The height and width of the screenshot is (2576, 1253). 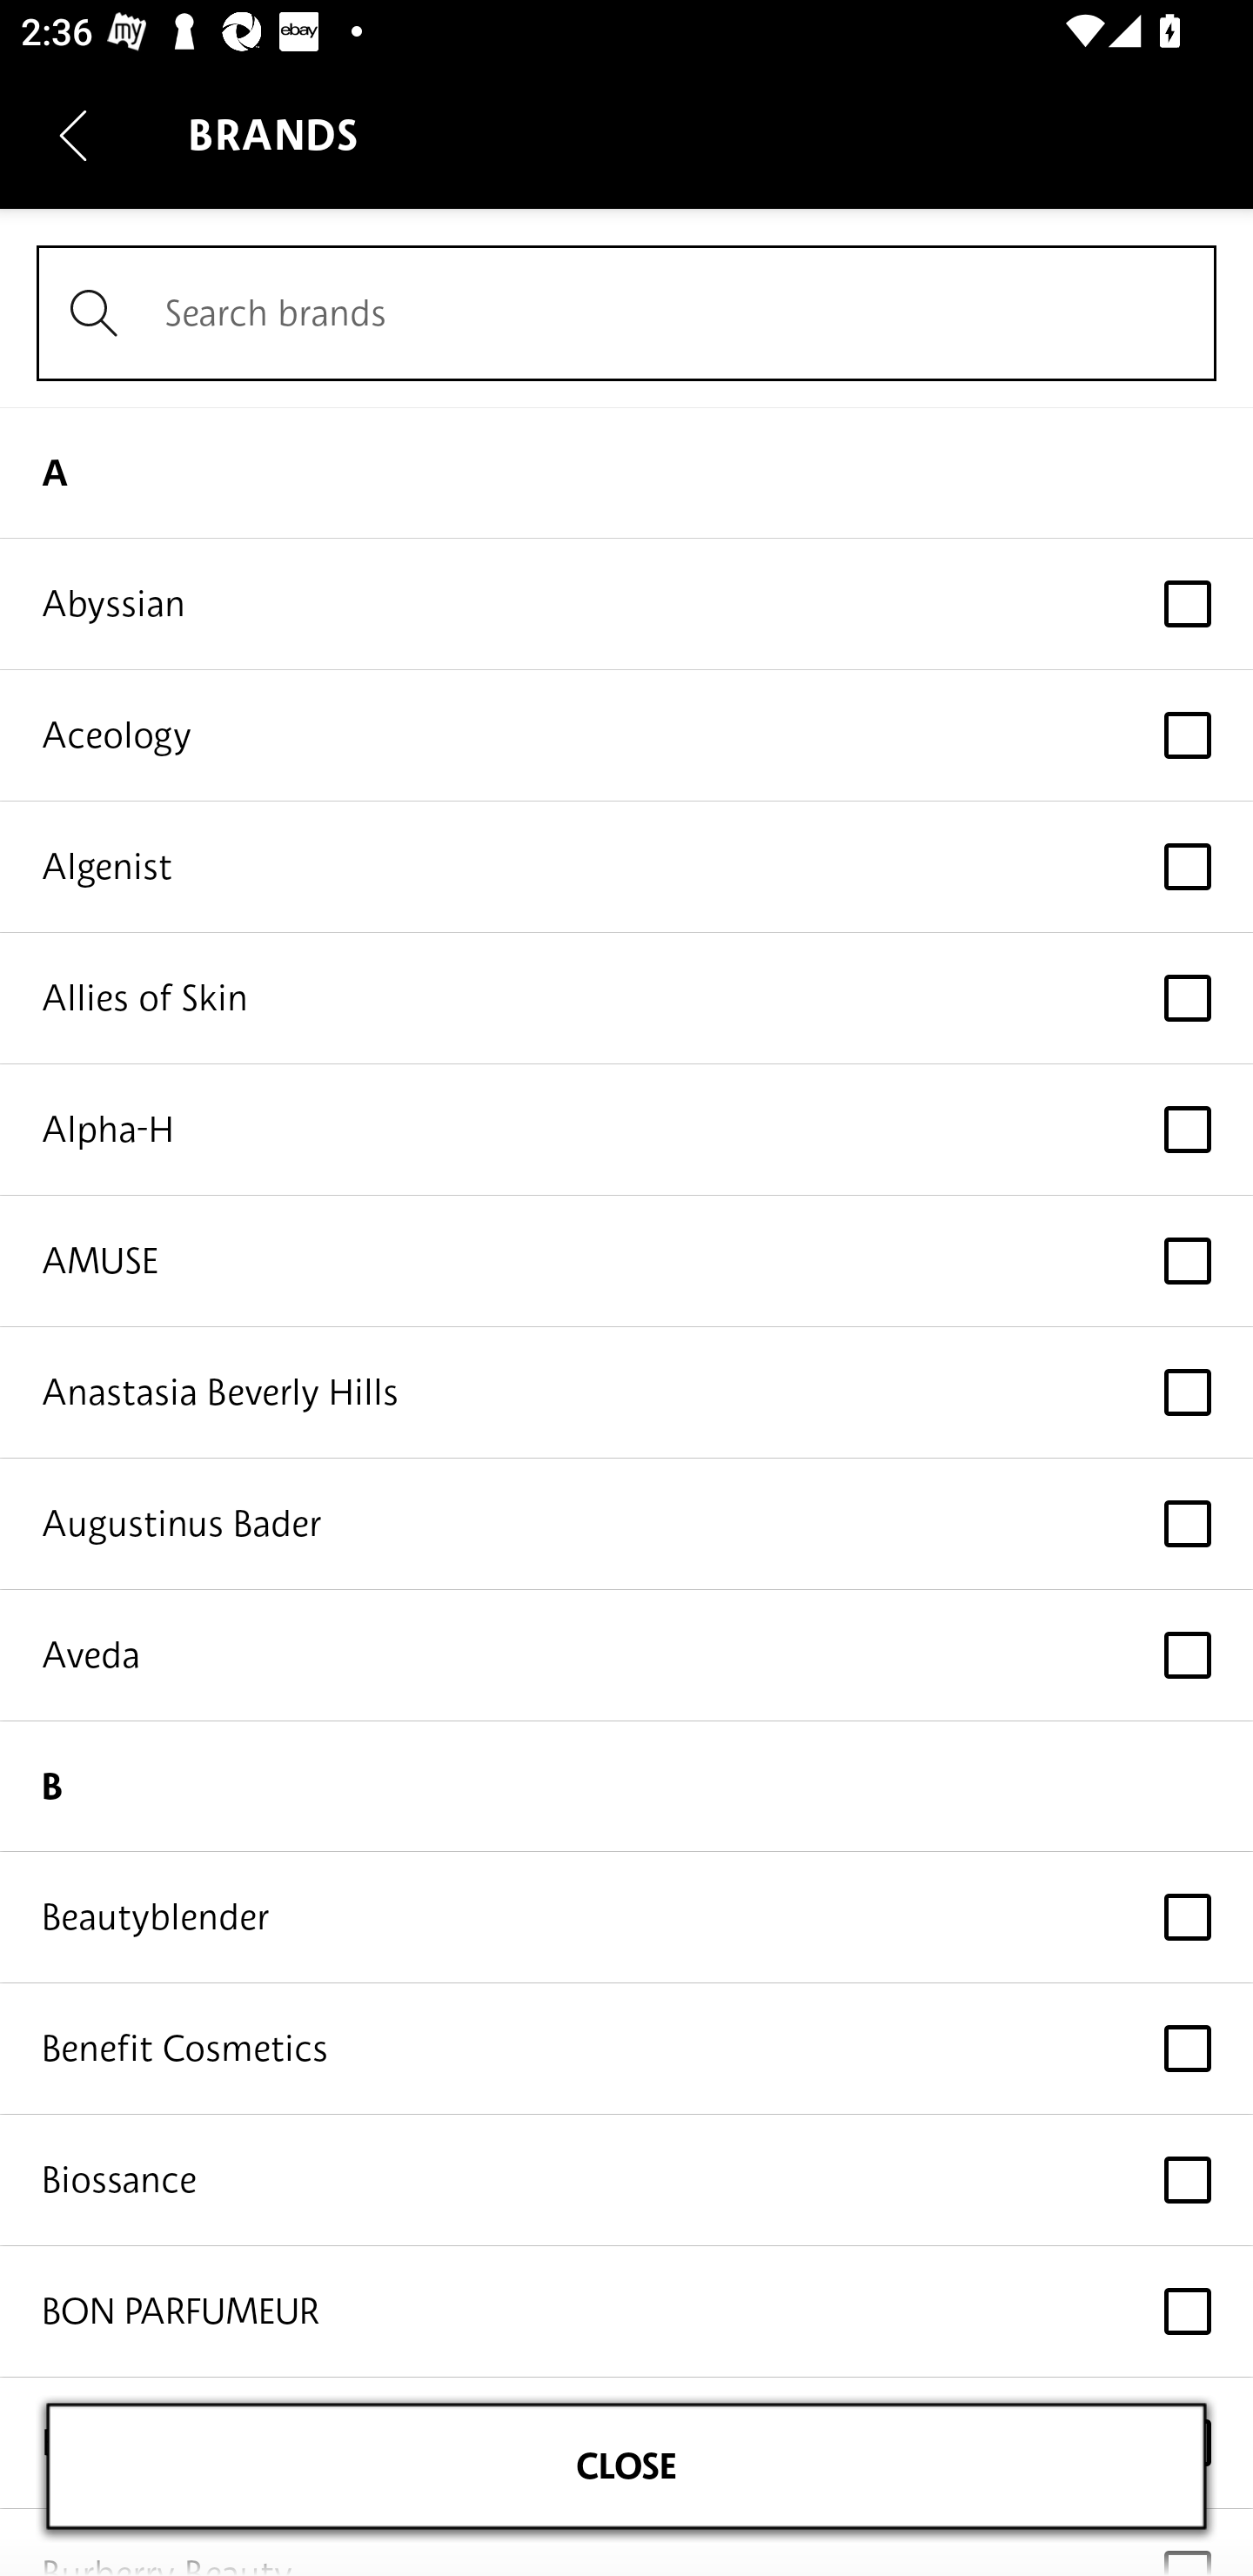 I want to click on Abyssian, so click(x=626, y=604).